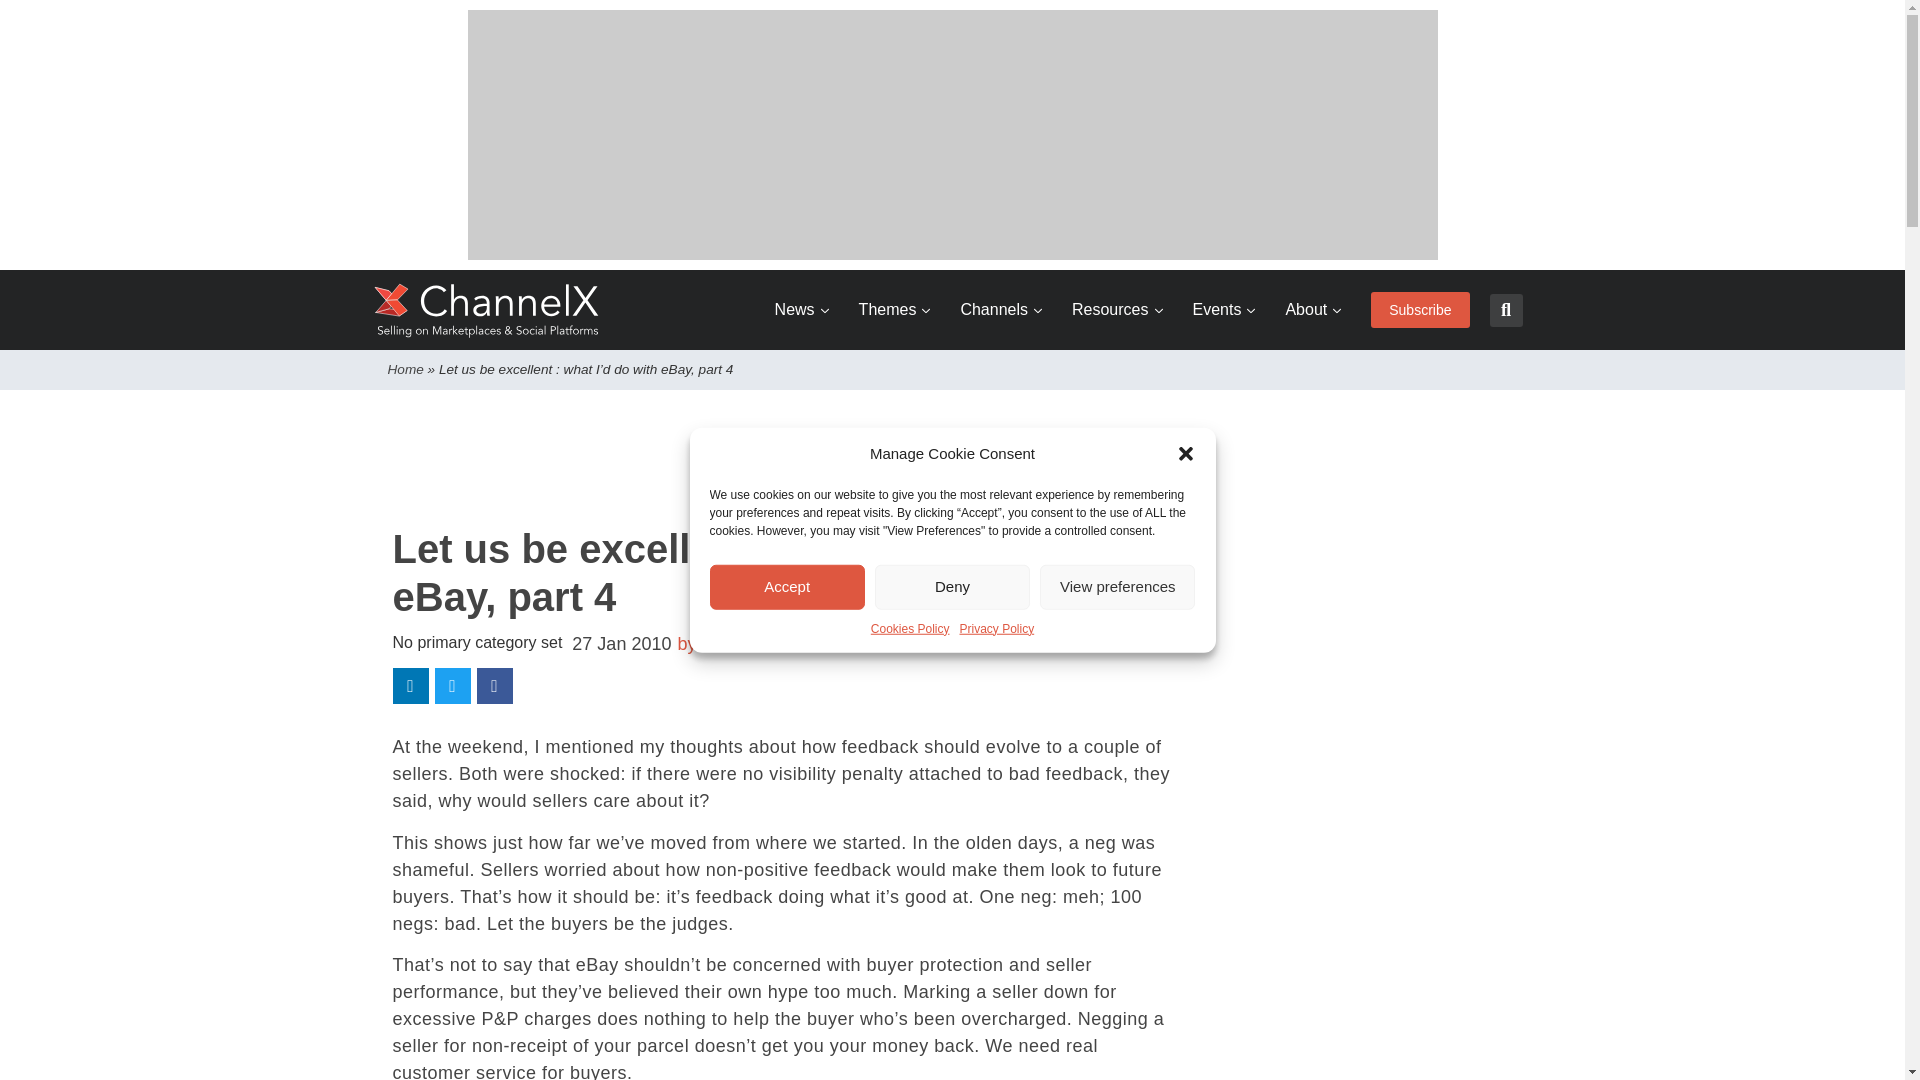  Describe the element at coordinates (1117, 586) in the screenshot. I see `View preferences` at that location.